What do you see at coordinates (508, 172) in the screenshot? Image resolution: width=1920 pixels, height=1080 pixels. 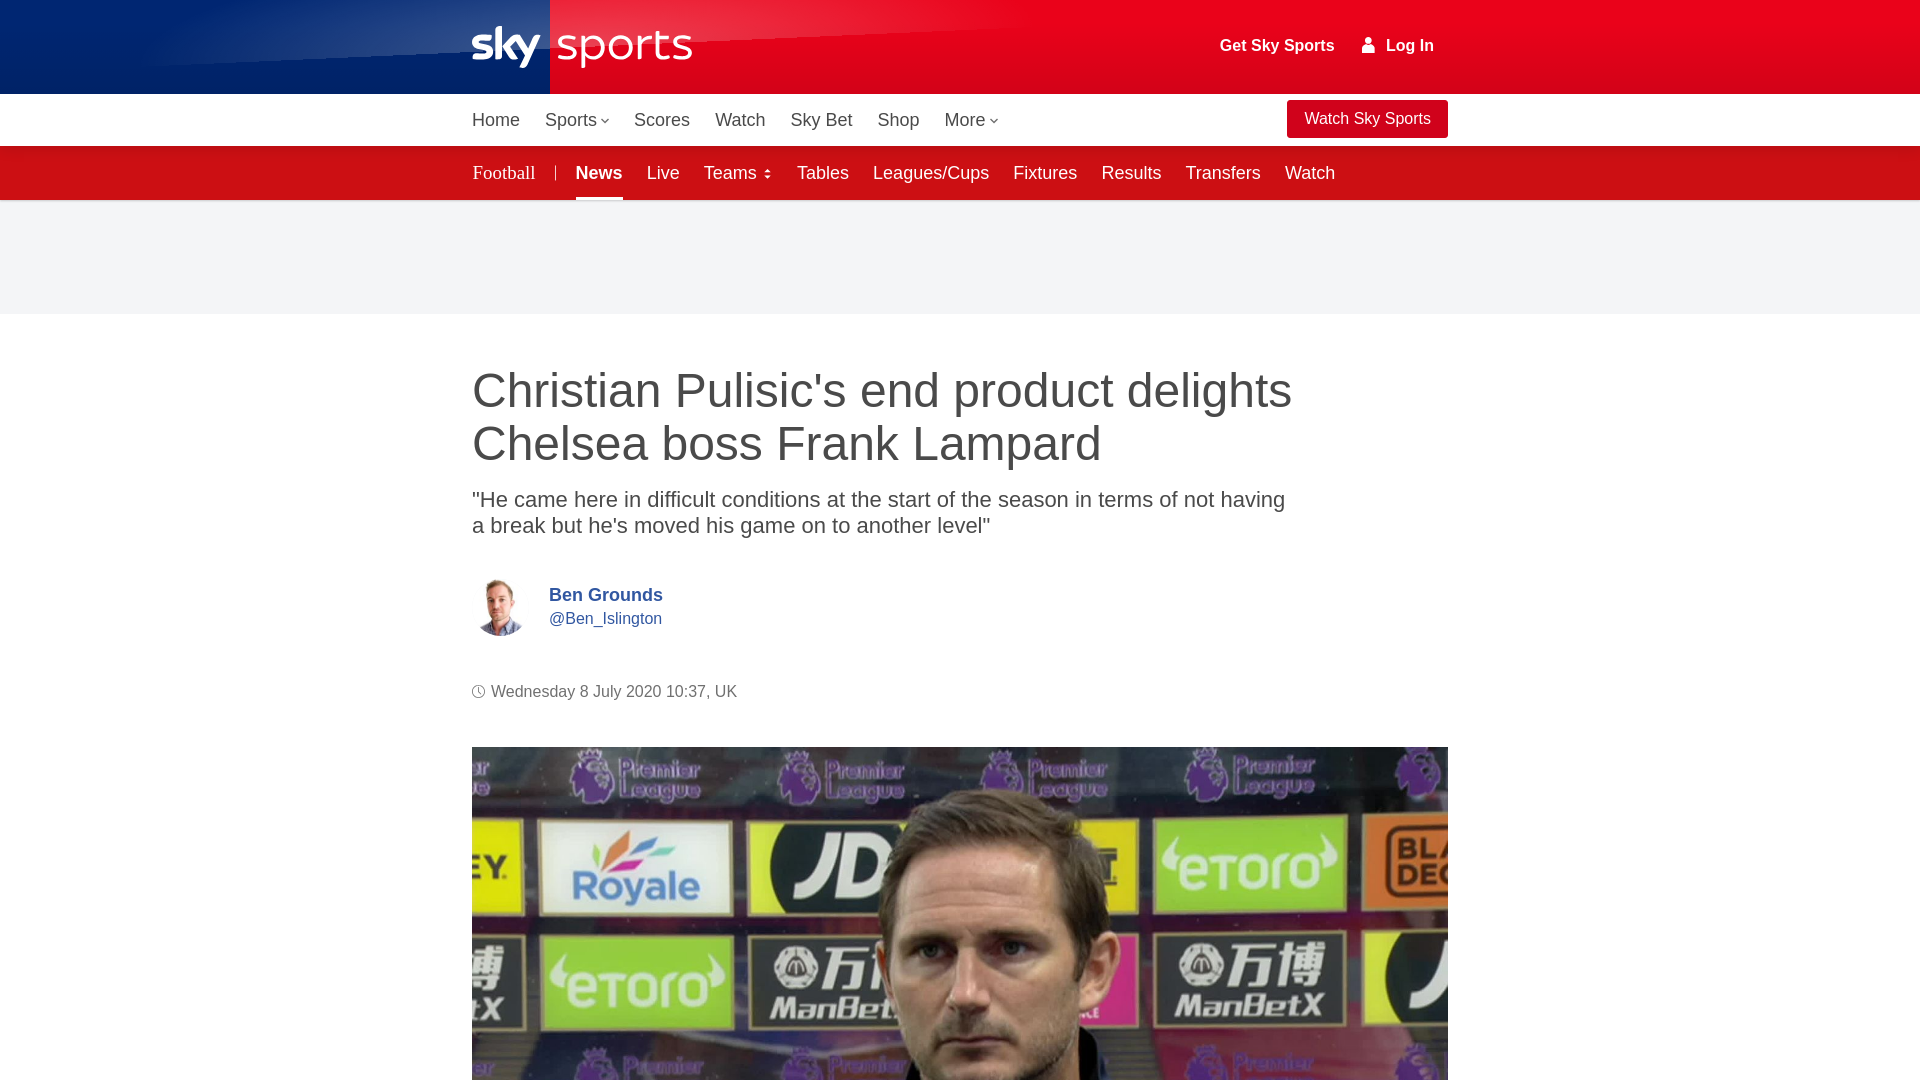 I see `Football` at bounding box center [508, 172].